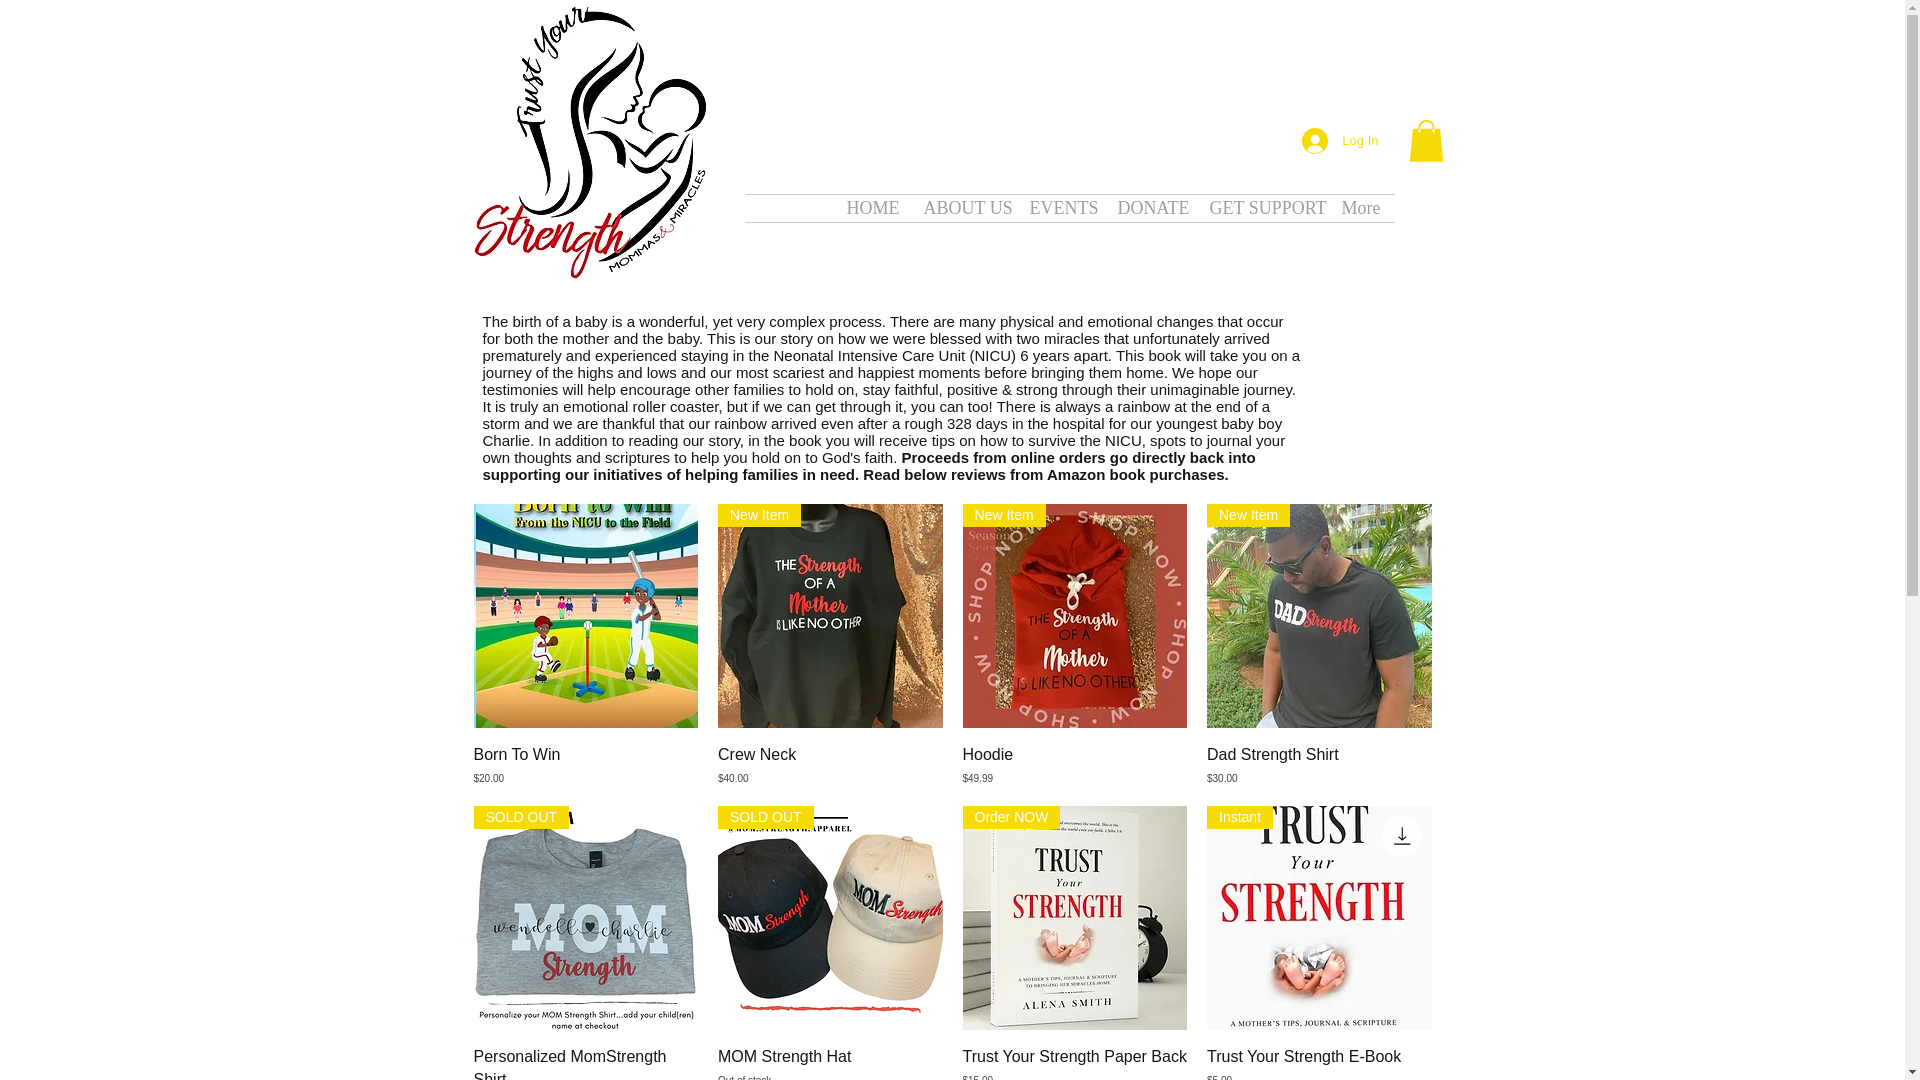 This screenshot has width=1920, height=1080. Describe the element at coordinates (830, 1063) in the screenshot. I see `Instant` at that location.